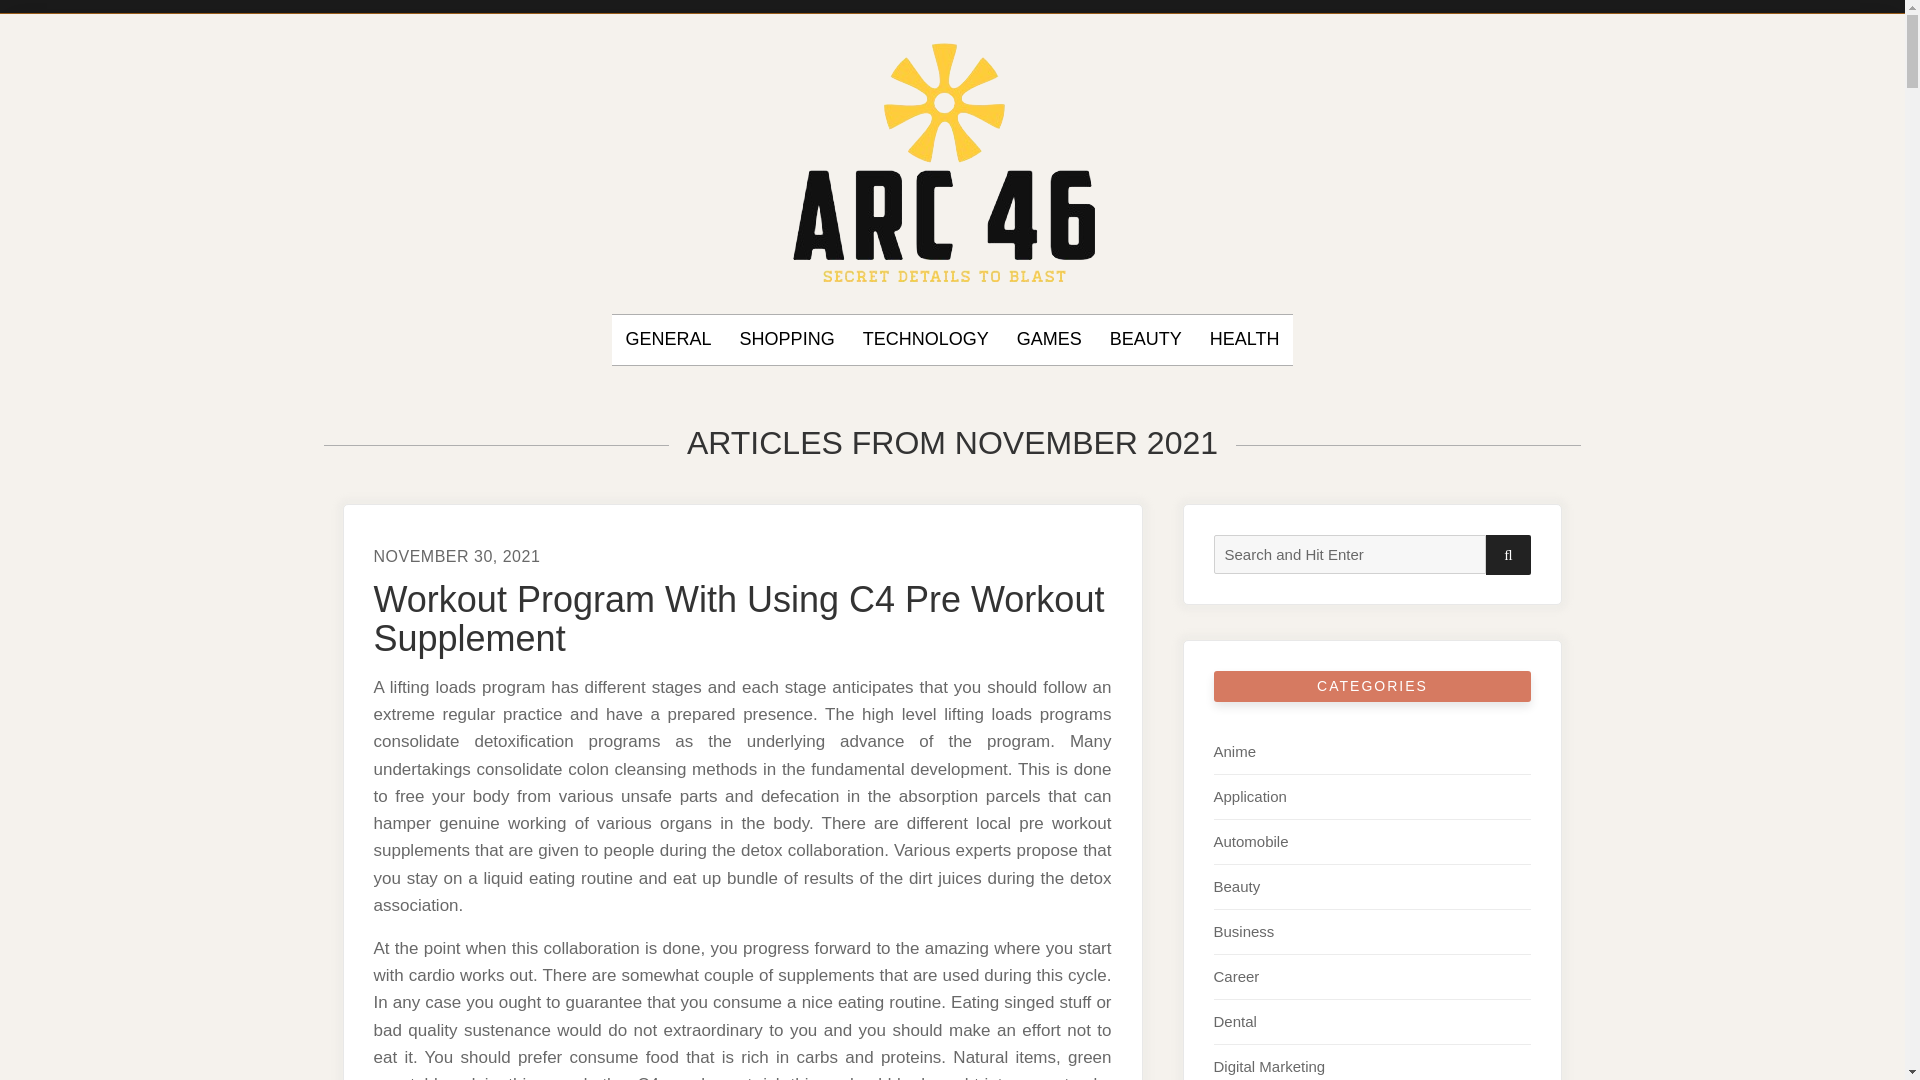 Image resolution: width=1920 pixels, height=1080 pixels. I want to click on SHOPPING, so click(787, 340).